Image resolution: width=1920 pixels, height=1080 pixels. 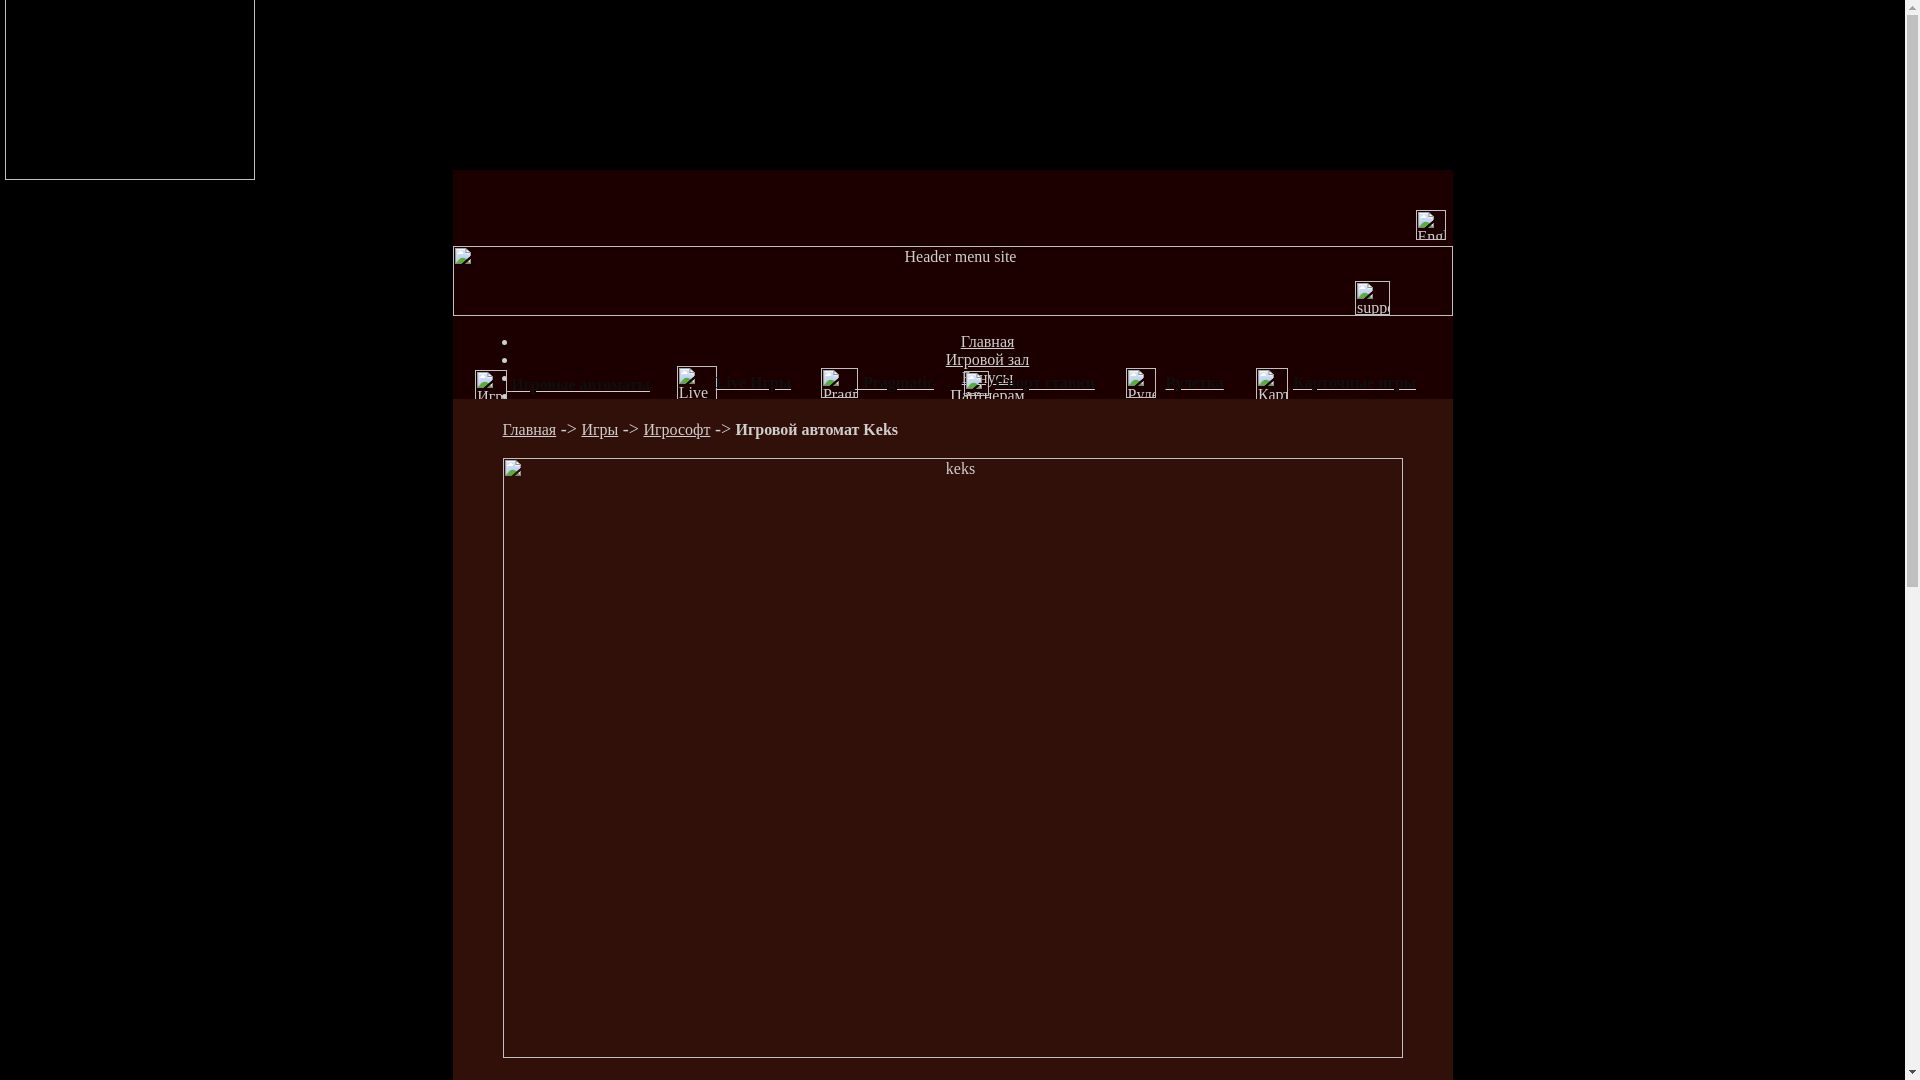 I want to click on   Pragmatic, so click(x=894, y=382).